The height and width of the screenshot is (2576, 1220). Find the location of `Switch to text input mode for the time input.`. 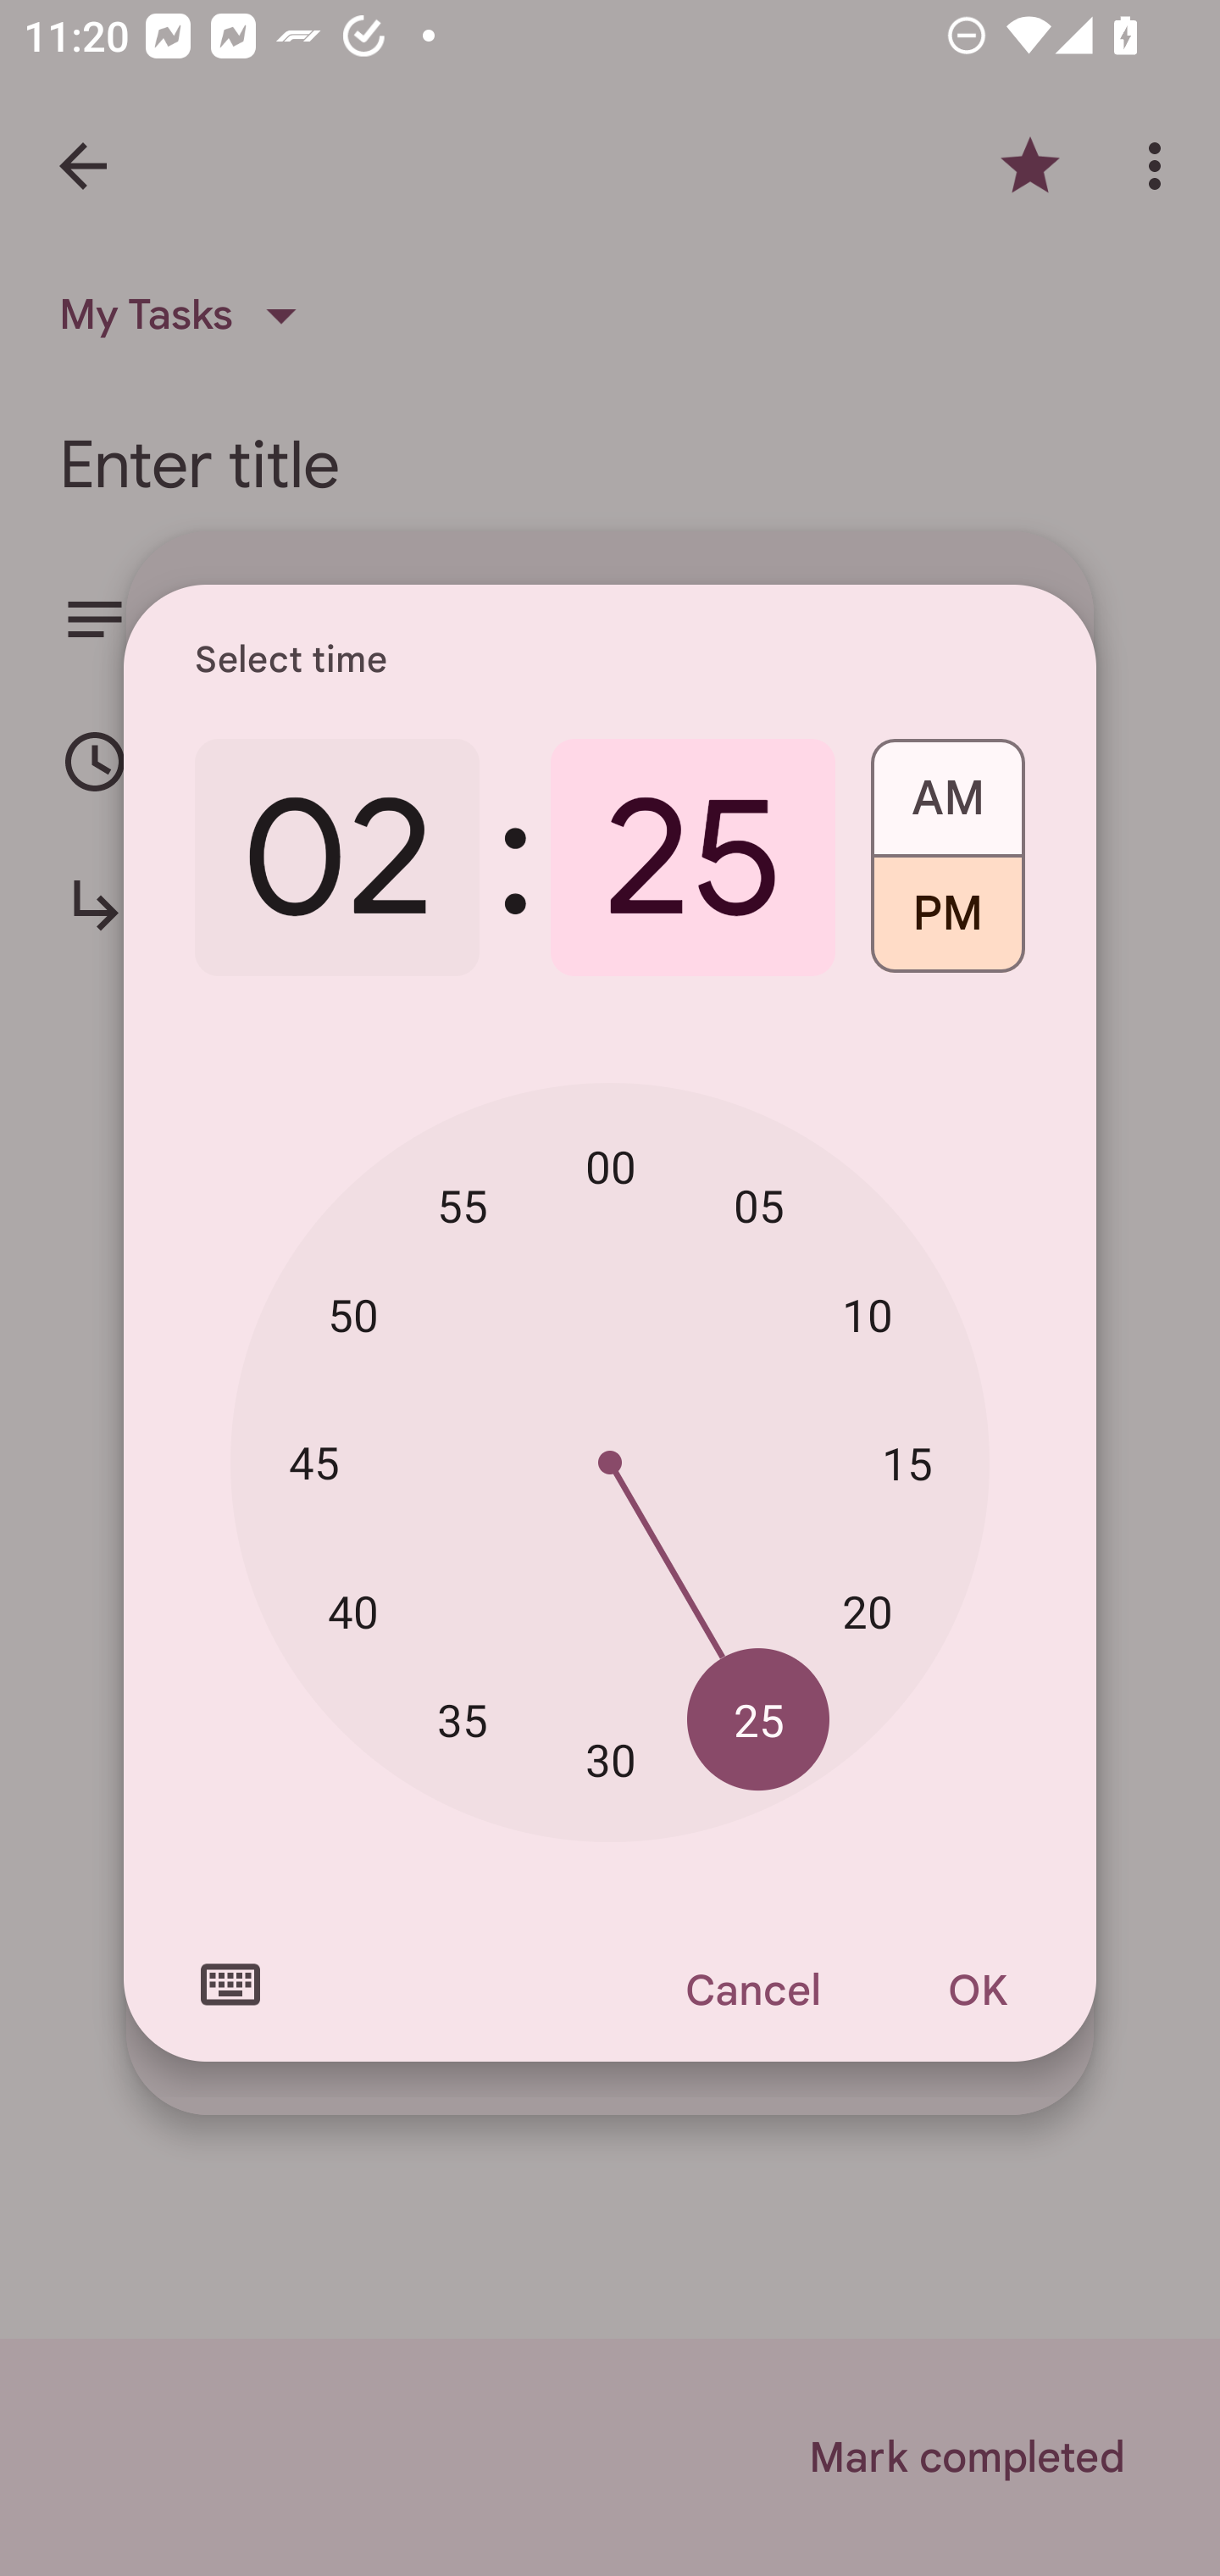

Switch to text input mode for the time input. is located at coordinates (230, 1985).